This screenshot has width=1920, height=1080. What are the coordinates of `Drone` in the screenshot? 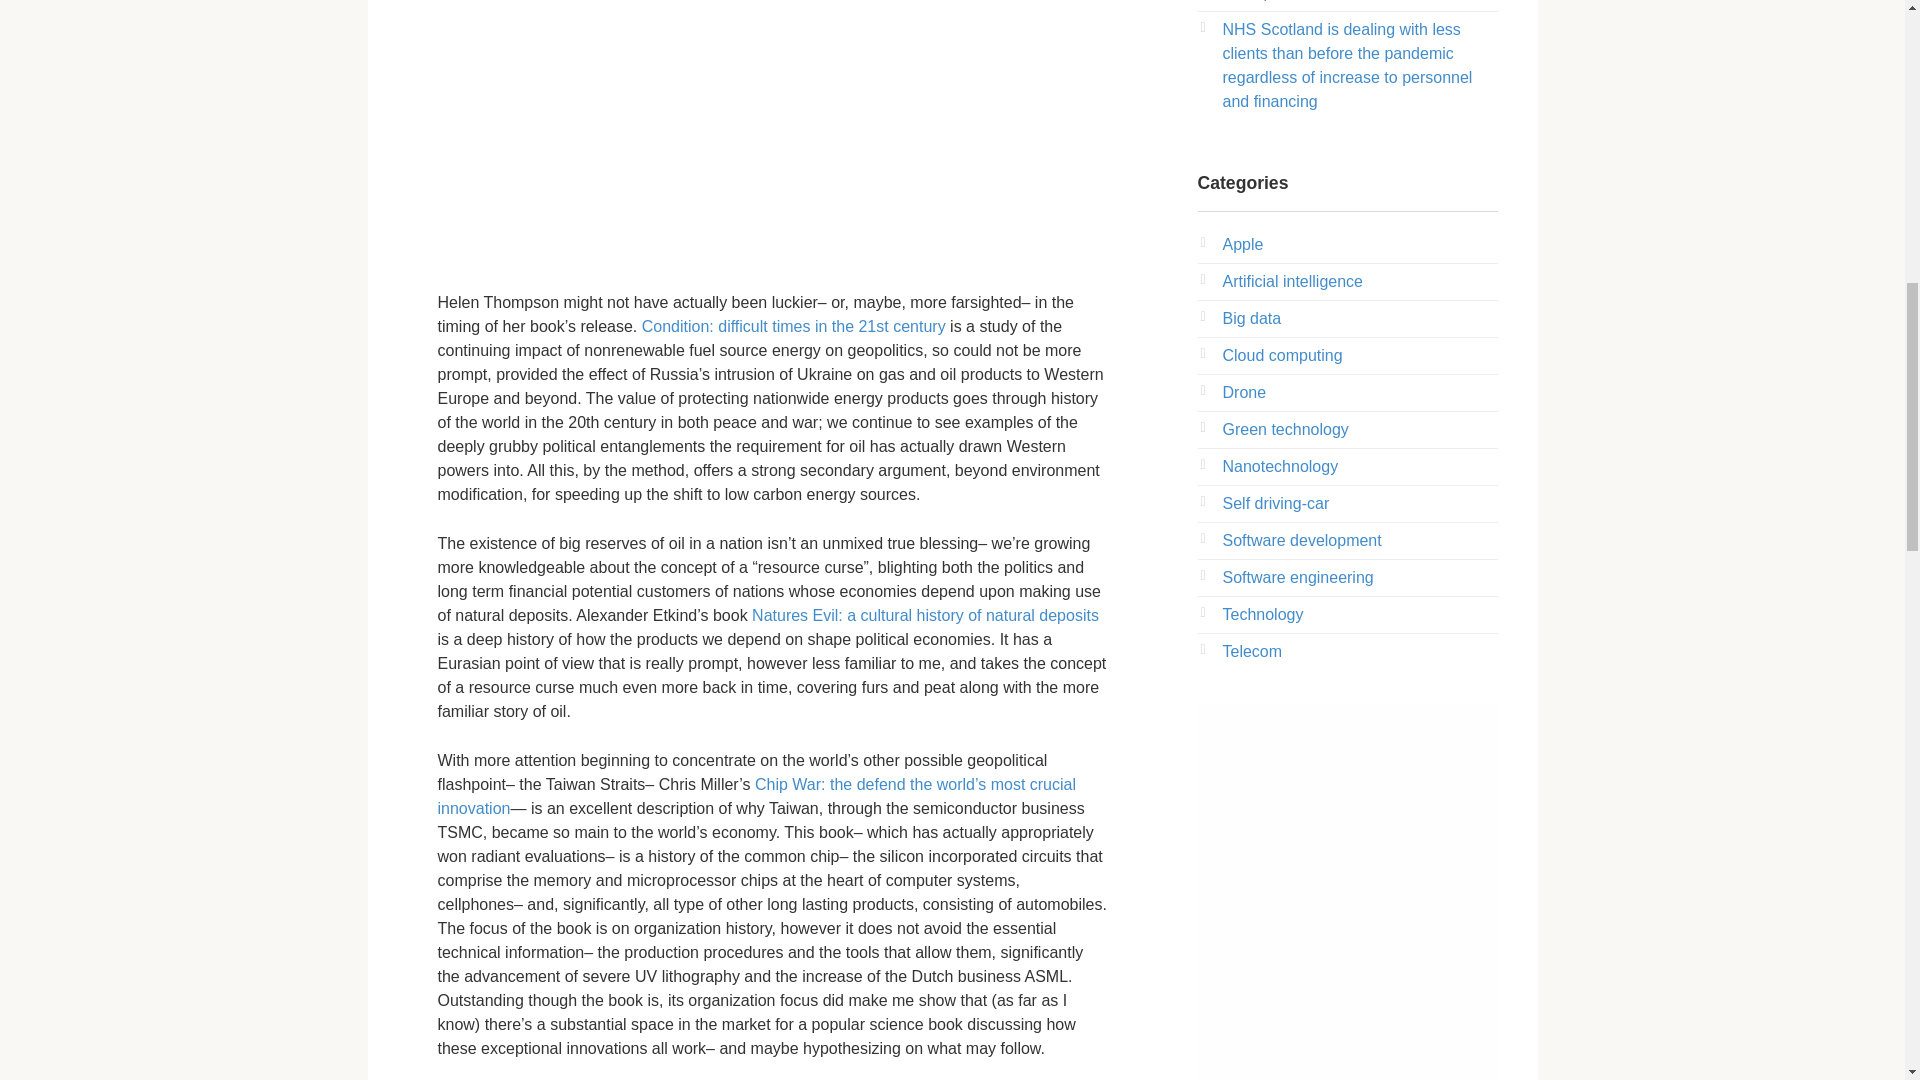 It's located at (1243, 392).